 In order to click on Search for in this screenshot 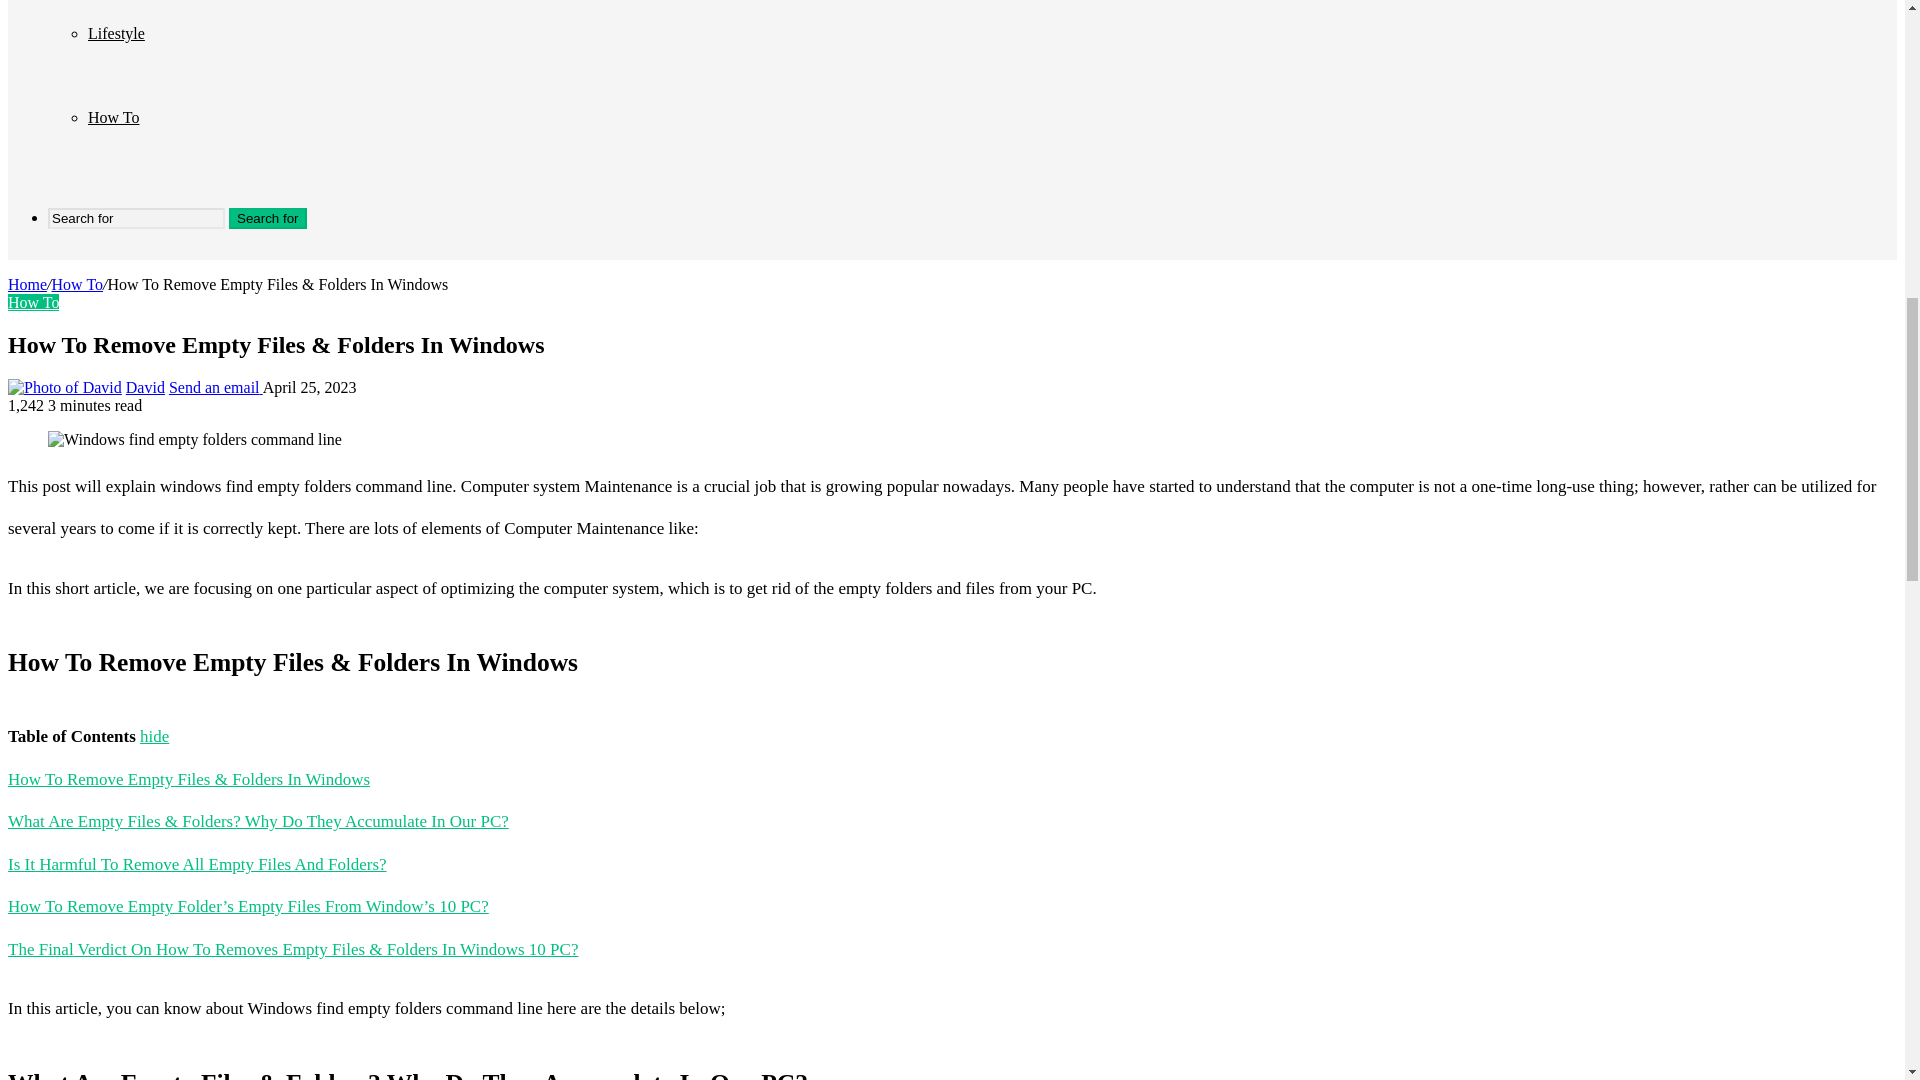, I will do `click(268, 218)`.